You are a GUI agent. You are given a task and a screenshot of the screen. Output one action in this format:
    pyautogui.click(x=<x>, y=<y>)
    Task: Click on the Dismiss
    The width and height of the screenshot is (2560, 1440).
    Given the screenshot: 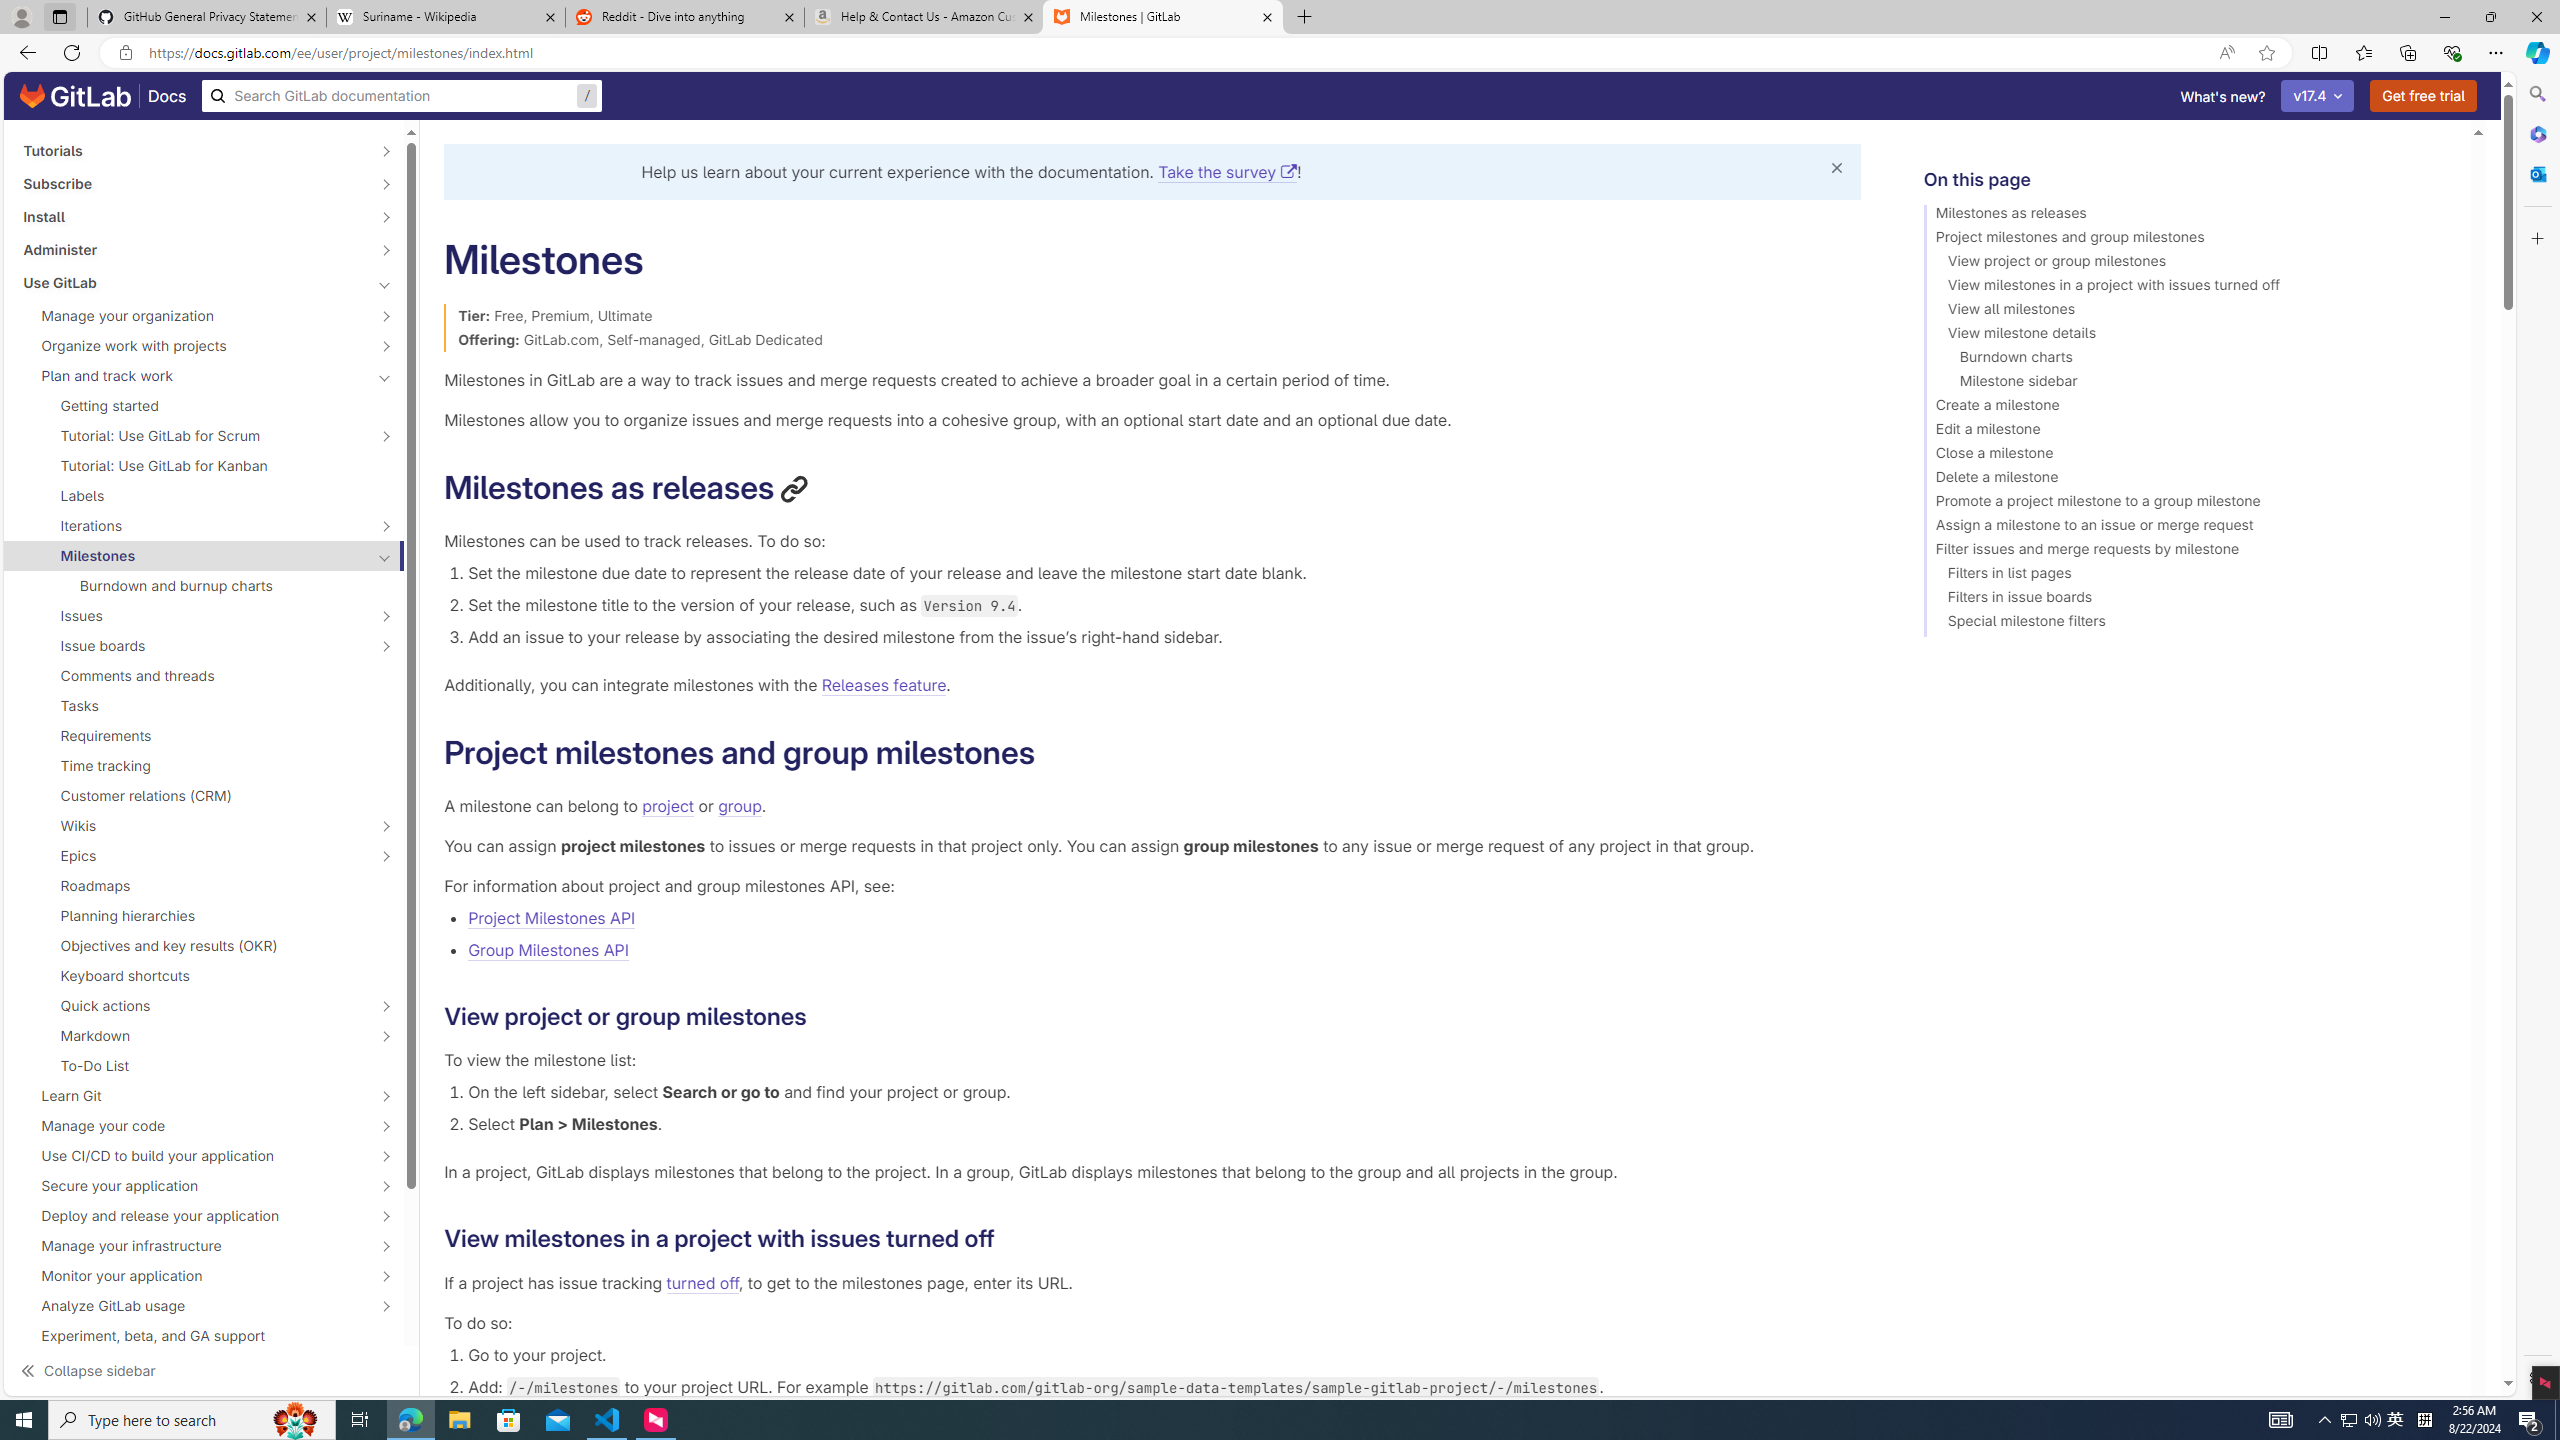 What is the action you would take?
    pyautogui.click(x=1835, y=168)
    